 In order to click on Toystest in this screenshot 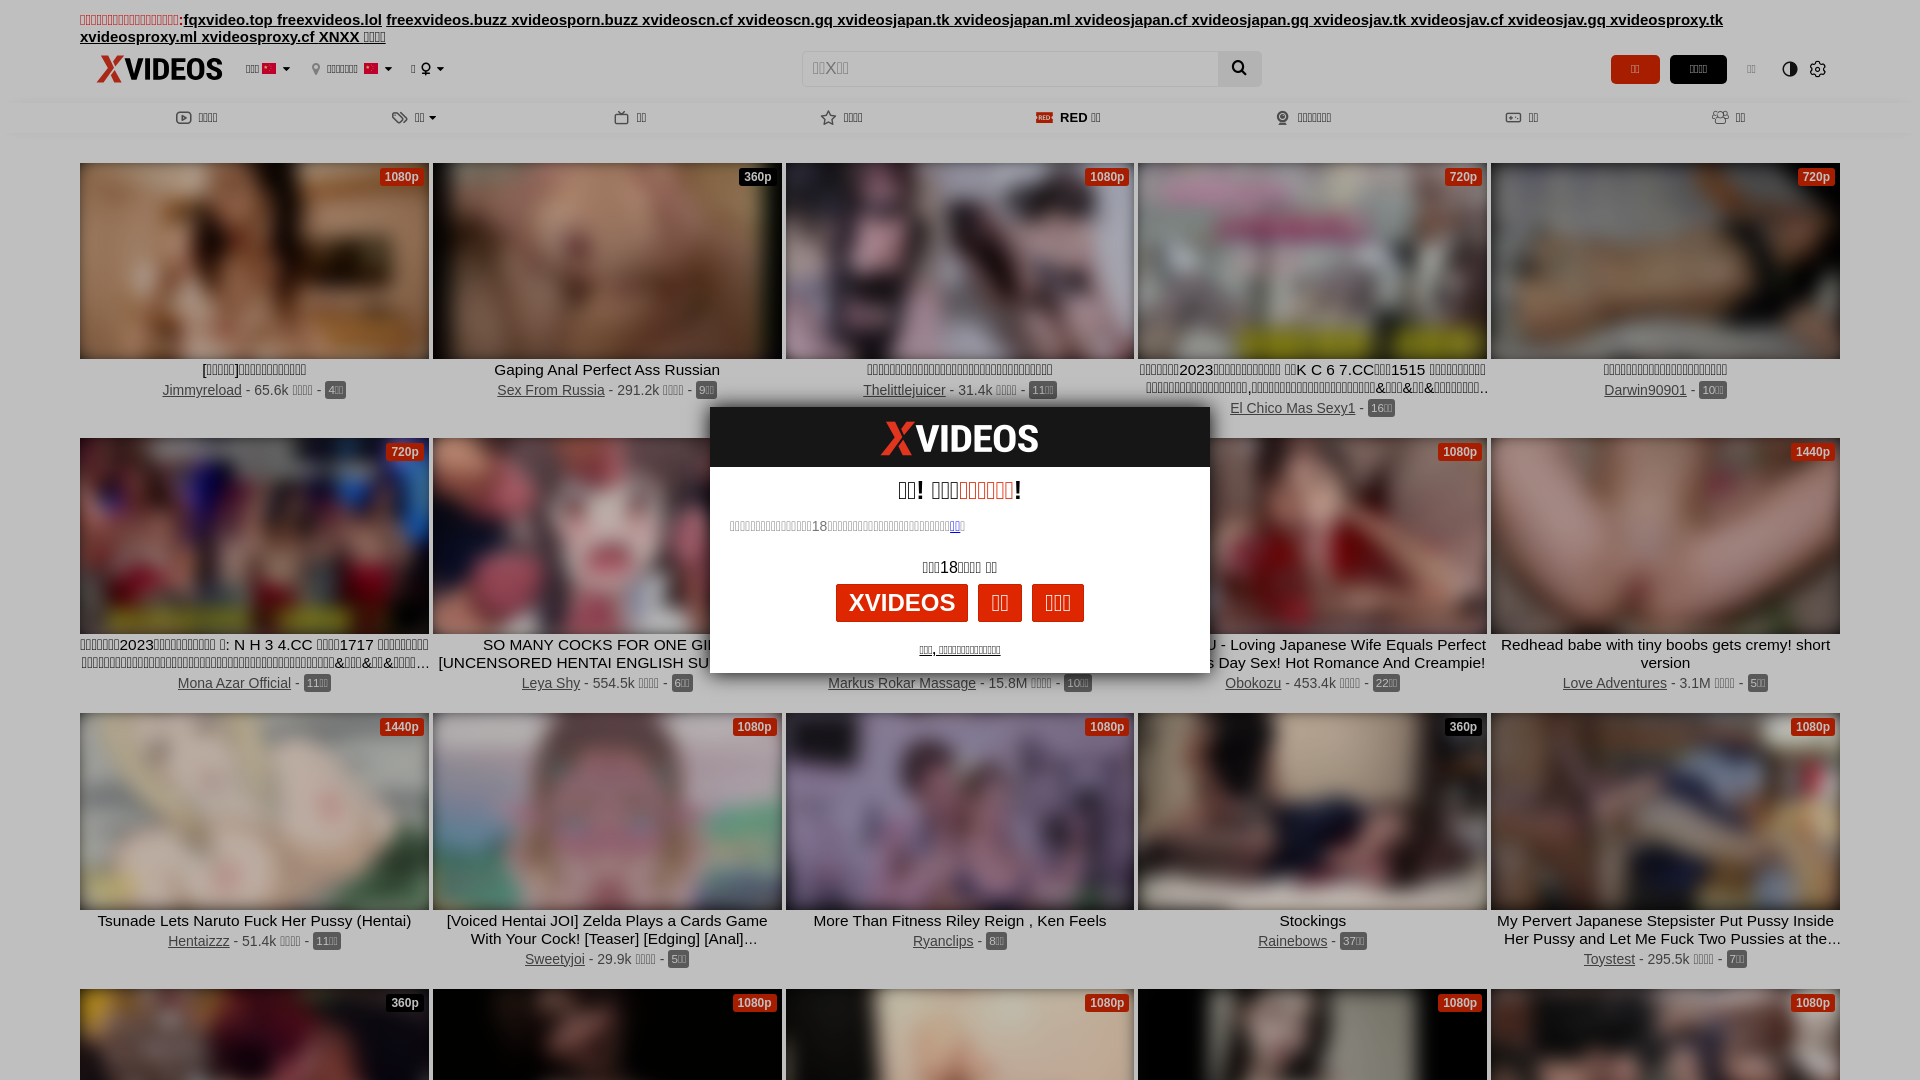, I will do `click(1610, 959)`.